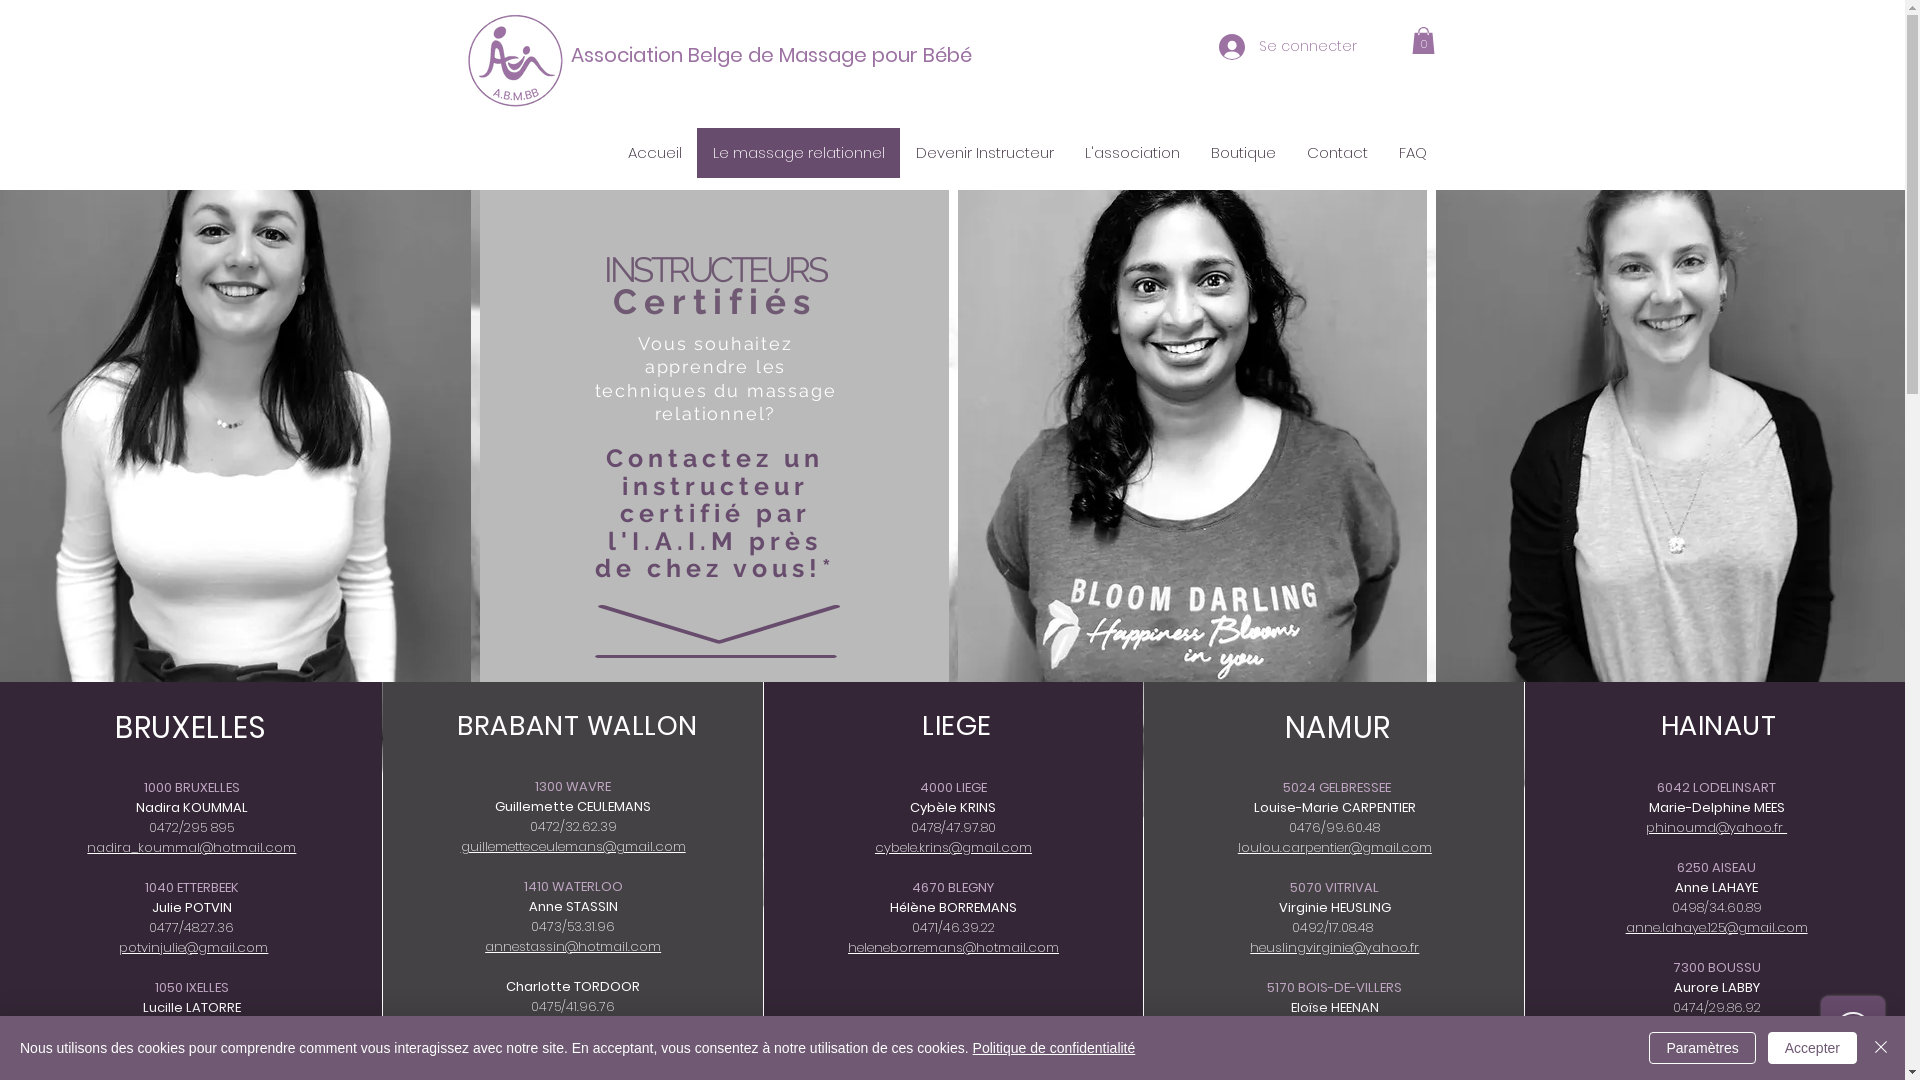 Image resolution: width=1920 pixels, height=1080 pixels. I want to click on Le massage relationnel, so click(798, 153).